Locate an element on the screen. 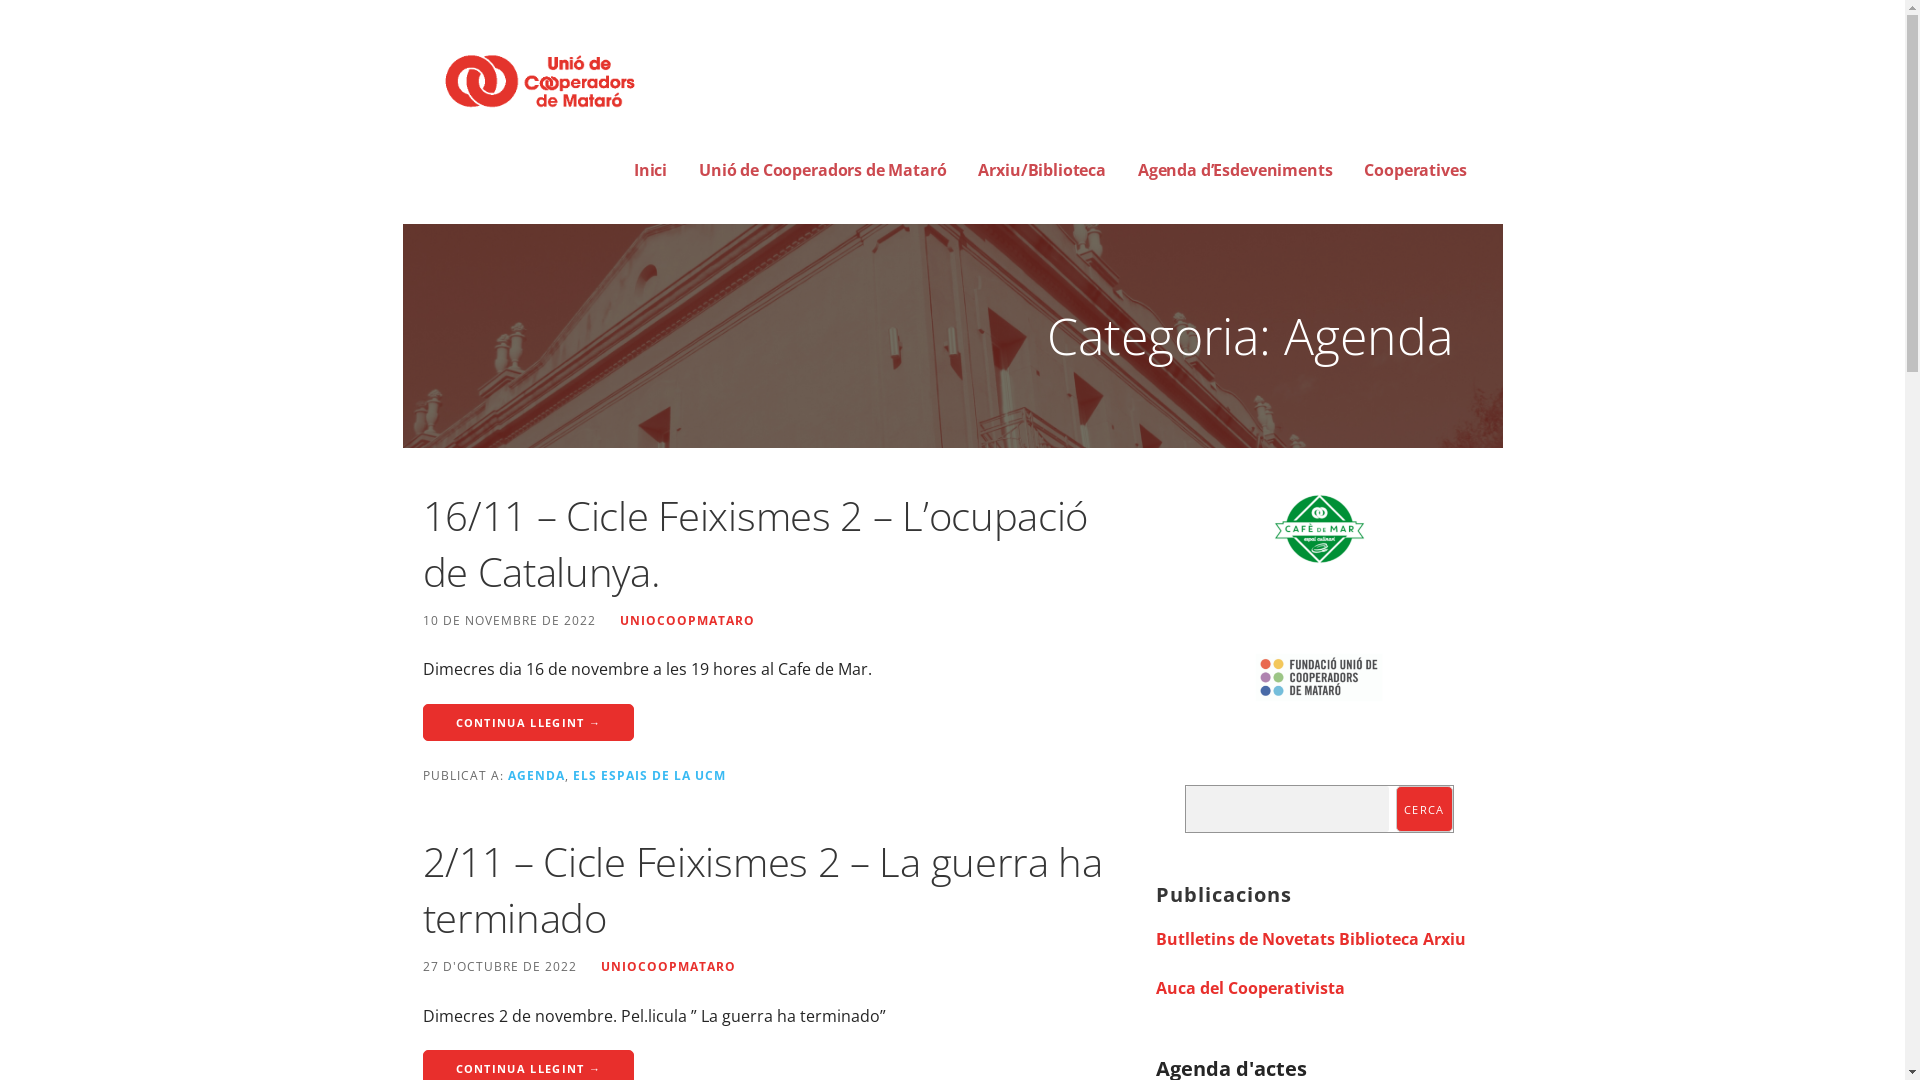  UNIOCOOPMATARO is located at coordinates (688, 620).